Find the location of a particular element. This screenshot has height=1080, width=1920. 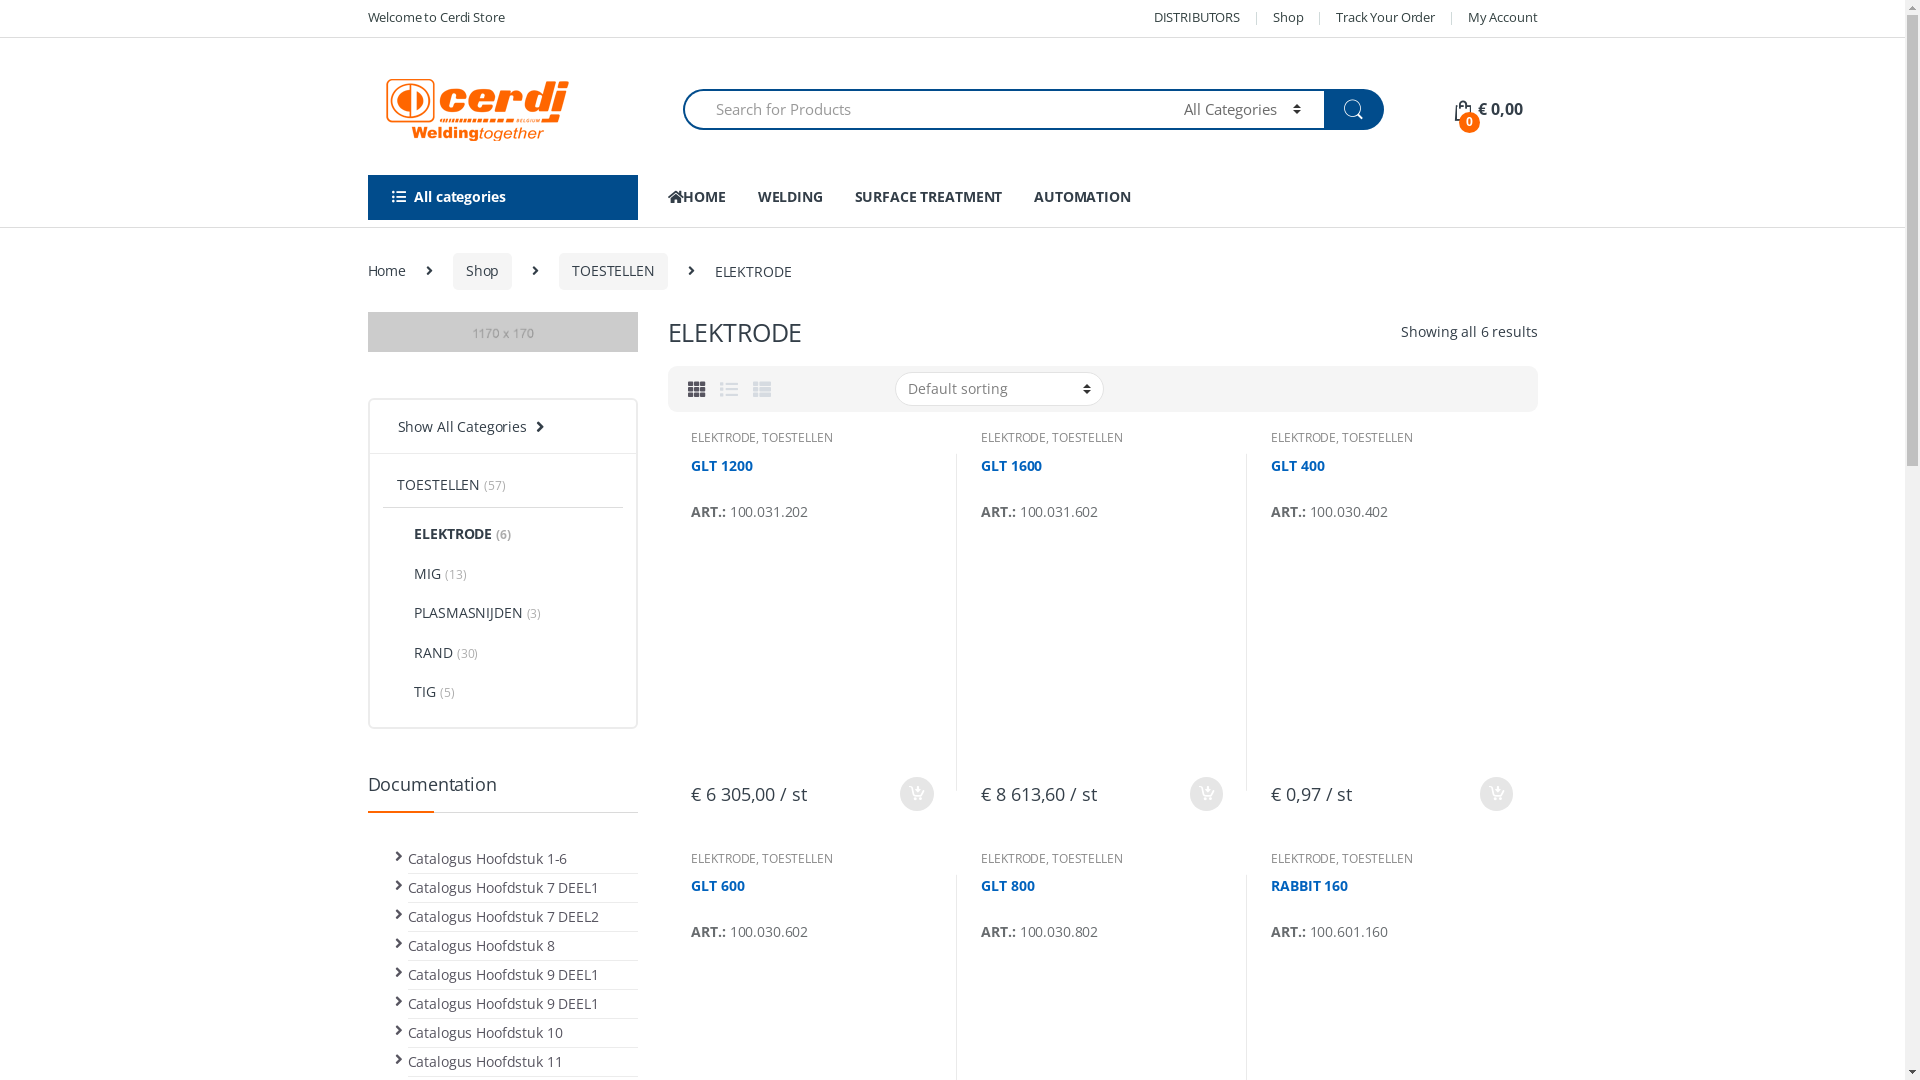

ELEKTRODE is located at coordinates (1014, 438).